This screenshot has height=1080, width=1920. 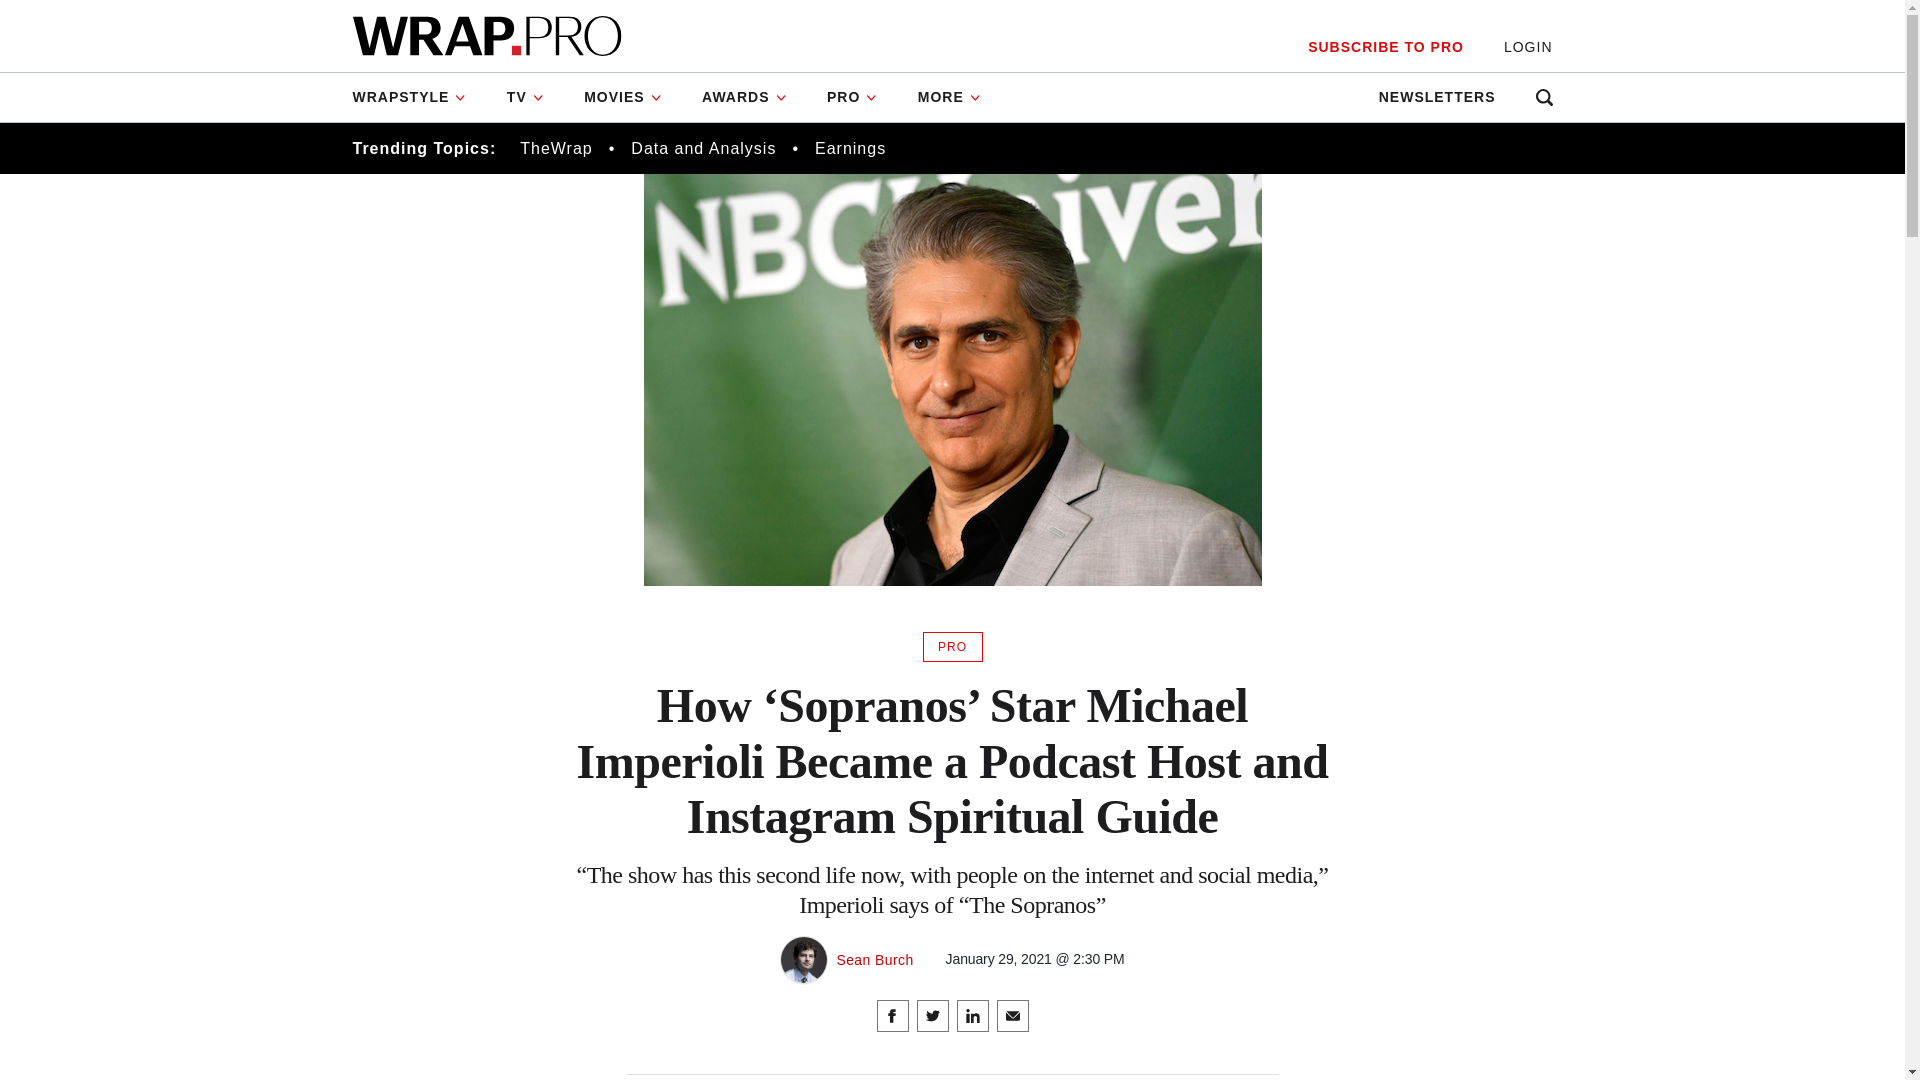 What do you see at coordinates (622, 98) in the screenshot?
I see `MOVIES` at bounding box center [622, 98].